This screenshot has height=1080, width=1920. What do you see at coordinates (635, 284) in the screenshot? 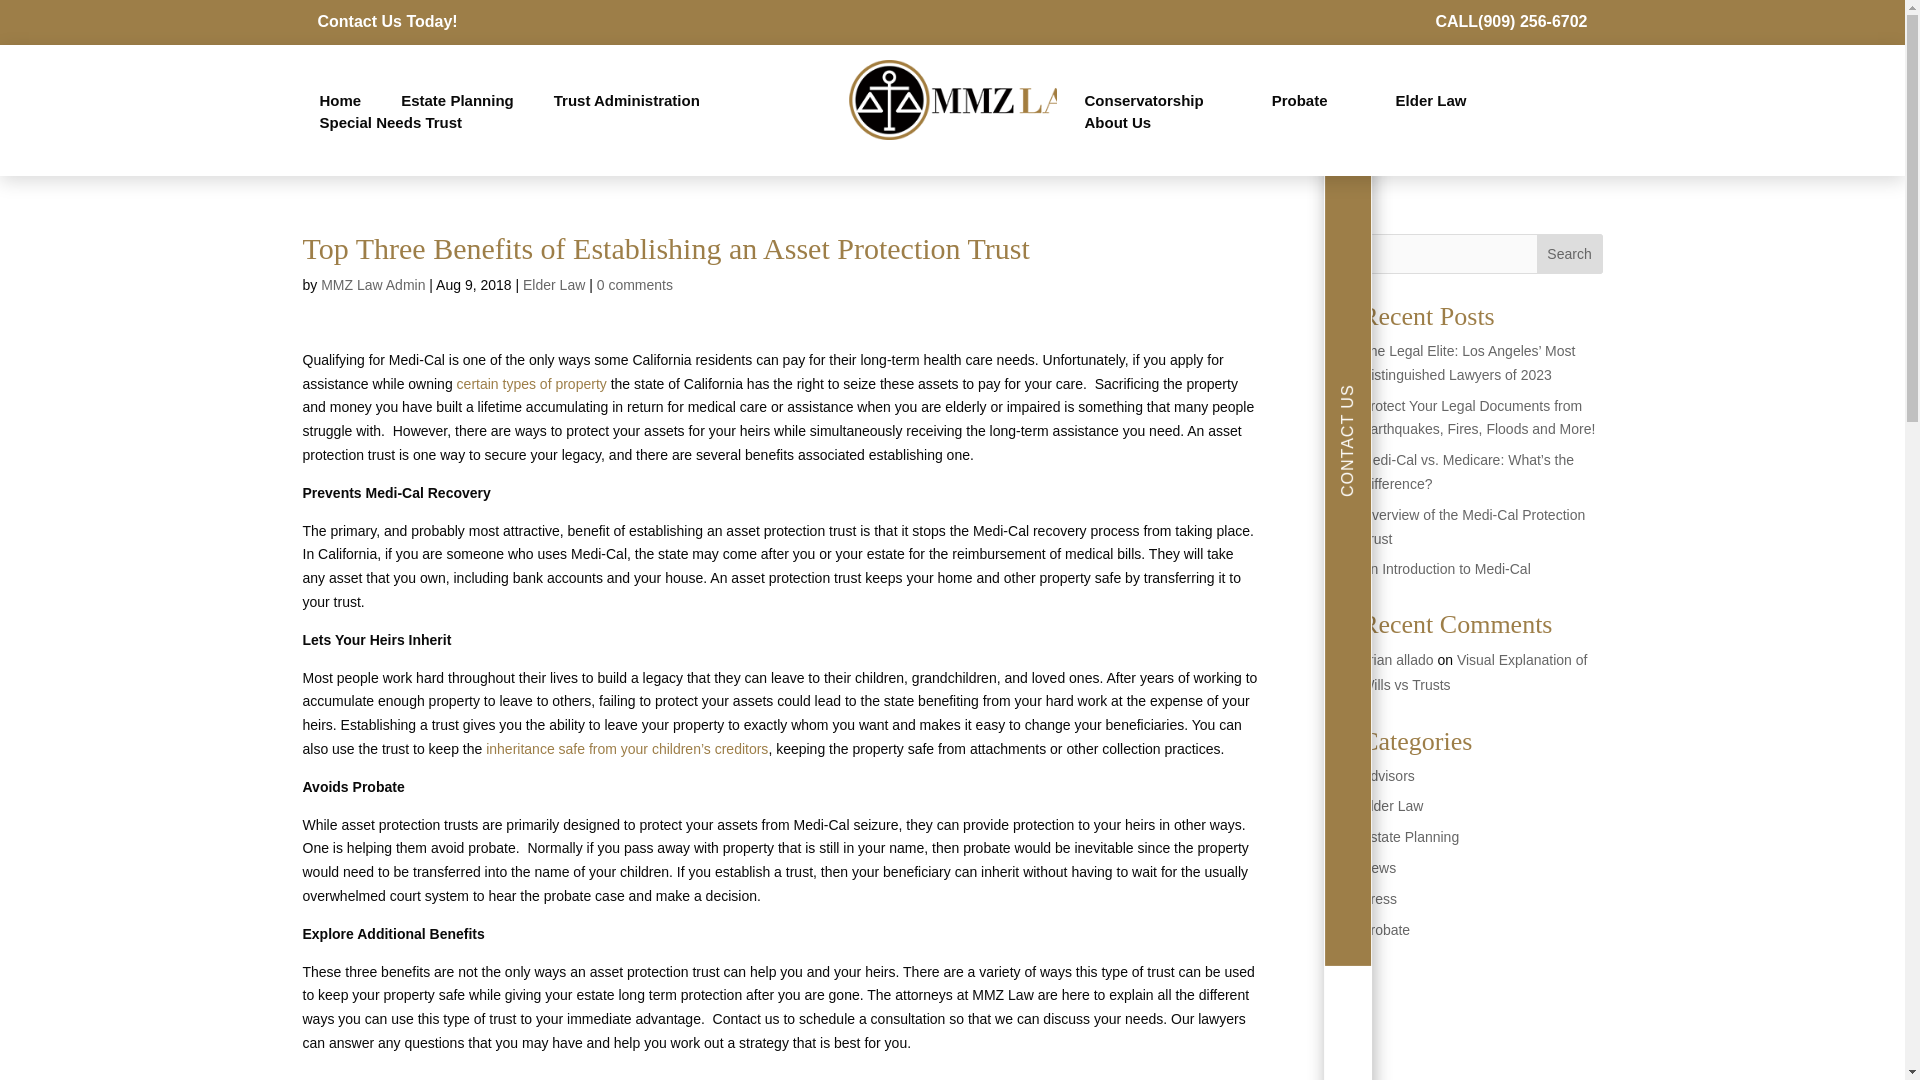
I see `0 comments` at bounding box center [635, 284].